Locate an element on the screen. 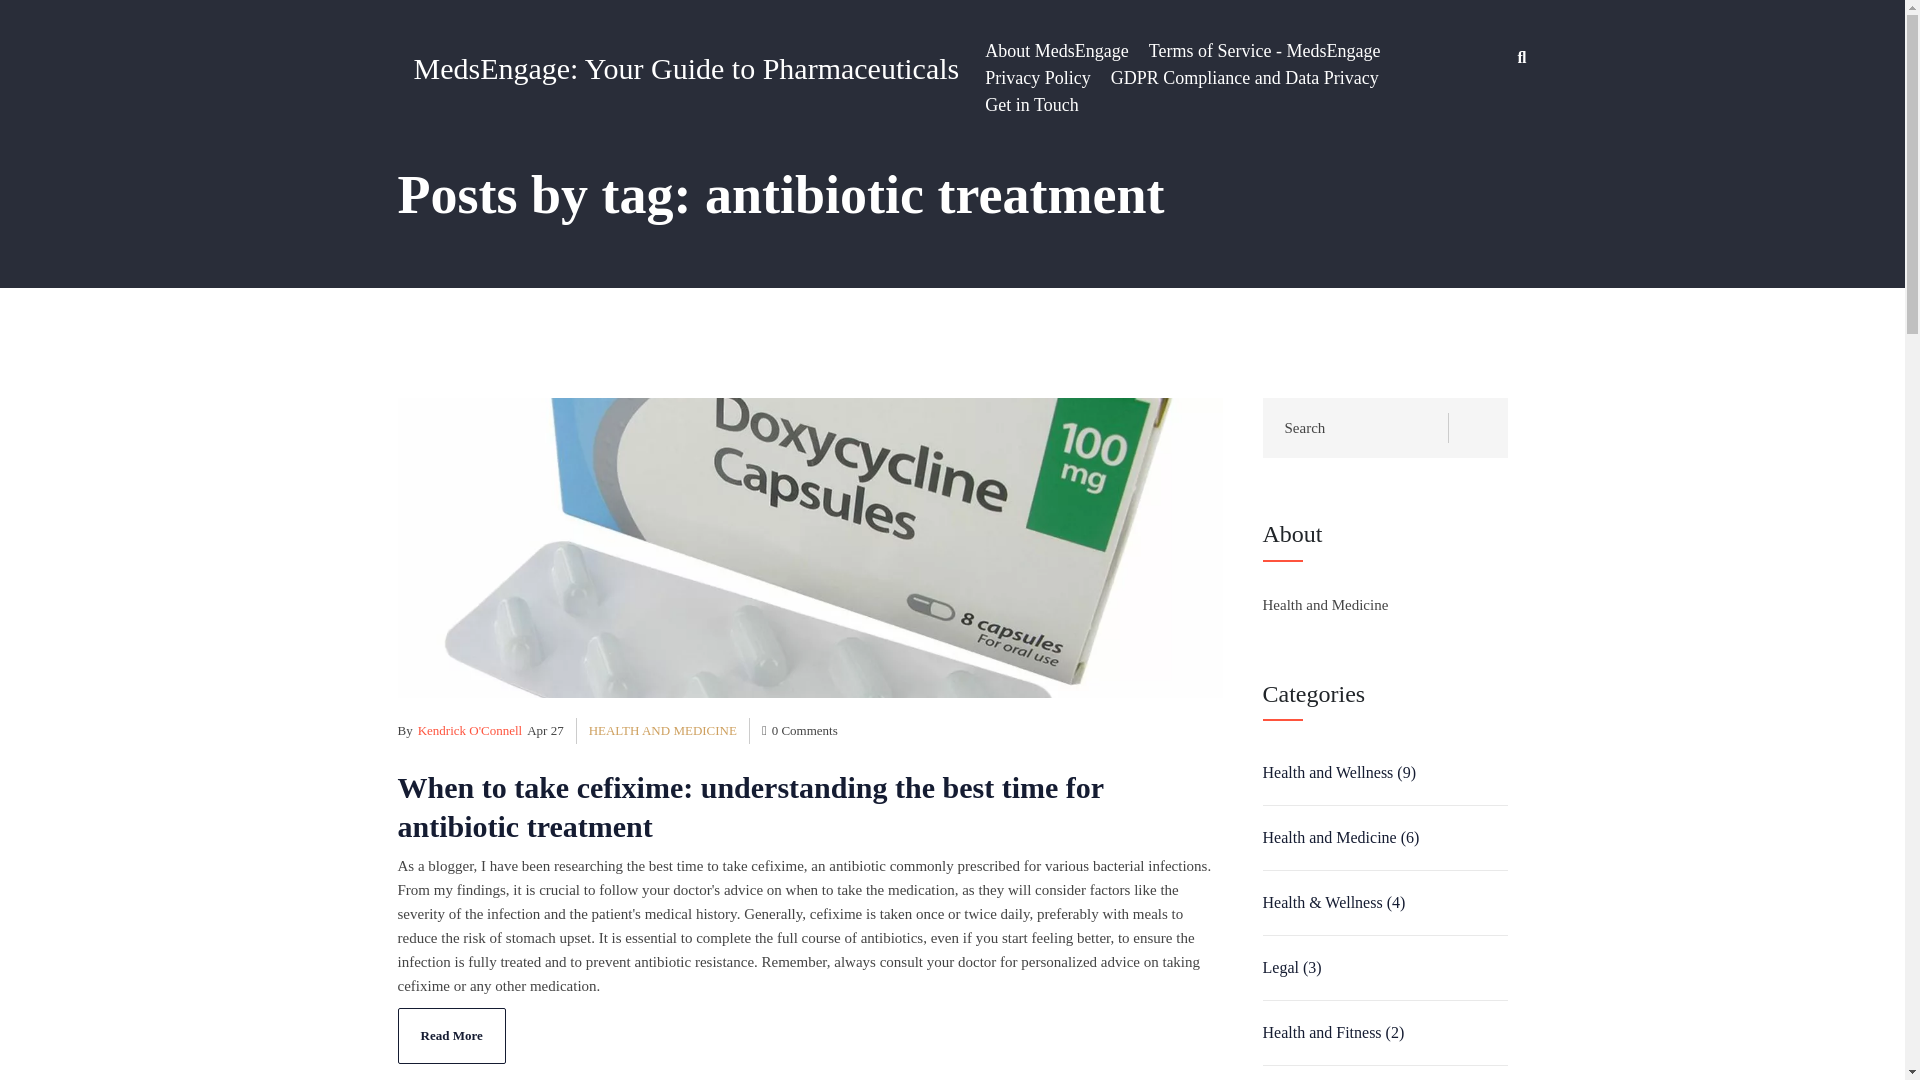 This screenshot has width=1920, height=1080. Kendrick O'Connell is located at coordinates (470, 731).